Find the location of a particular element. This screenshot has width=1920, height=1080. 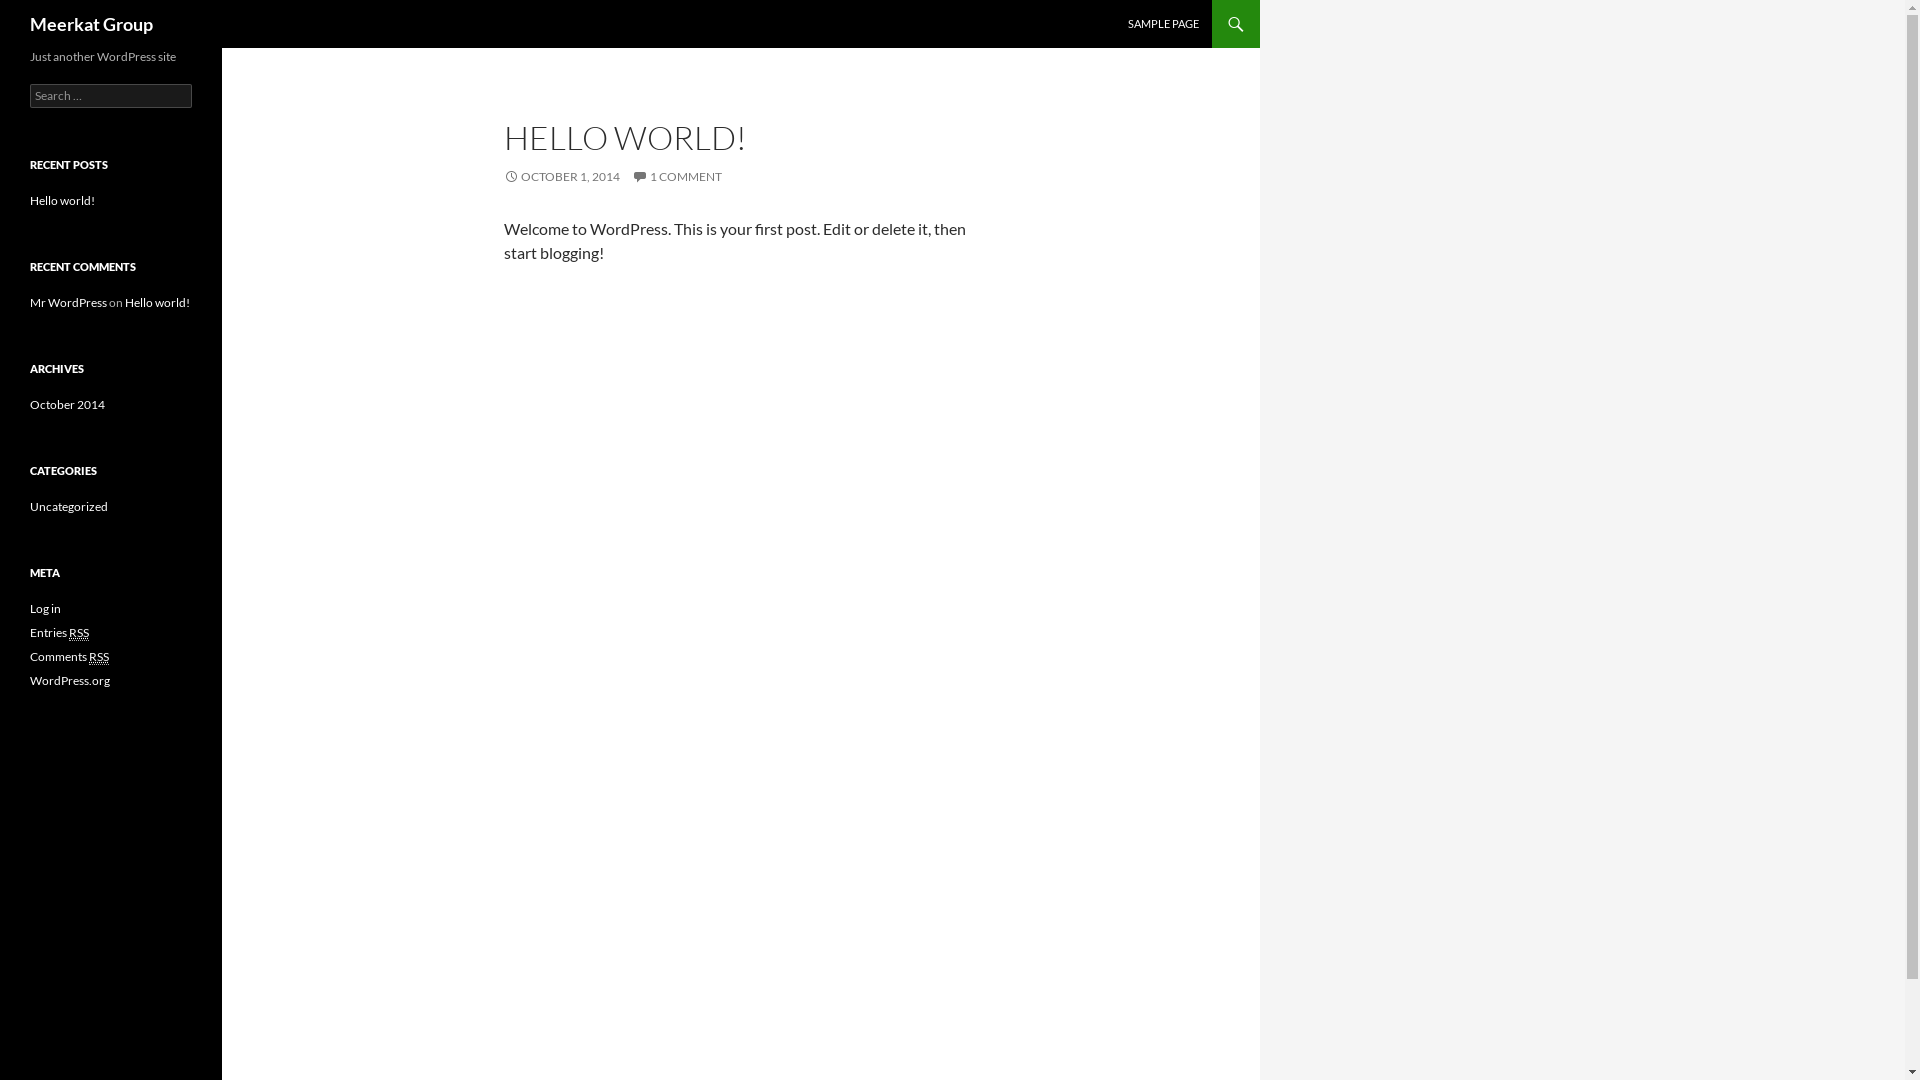

OCTOBER 1, 2014 is located at coordinates (562, 176).